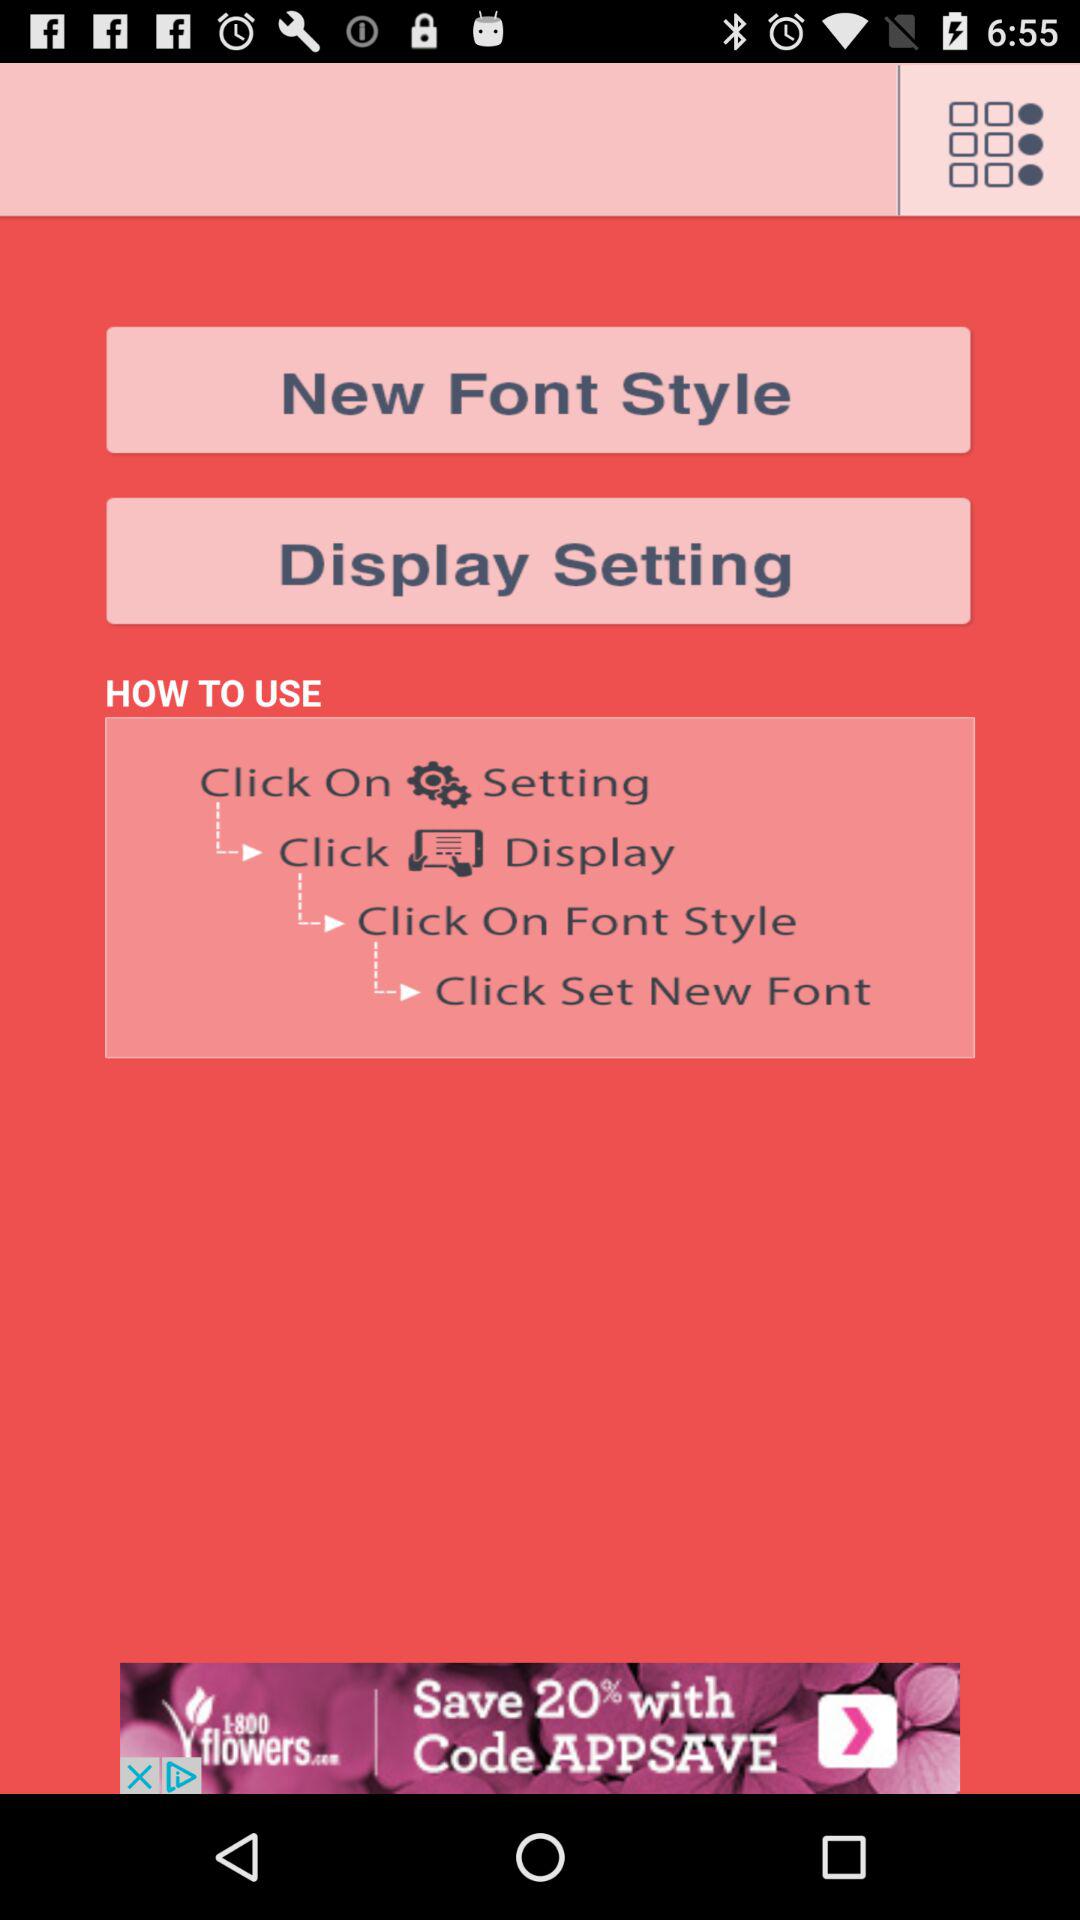  What do you see at coordinates (540, 1728) in the screenshot?
I see `advertisement` at bounding box center [540, 1728].